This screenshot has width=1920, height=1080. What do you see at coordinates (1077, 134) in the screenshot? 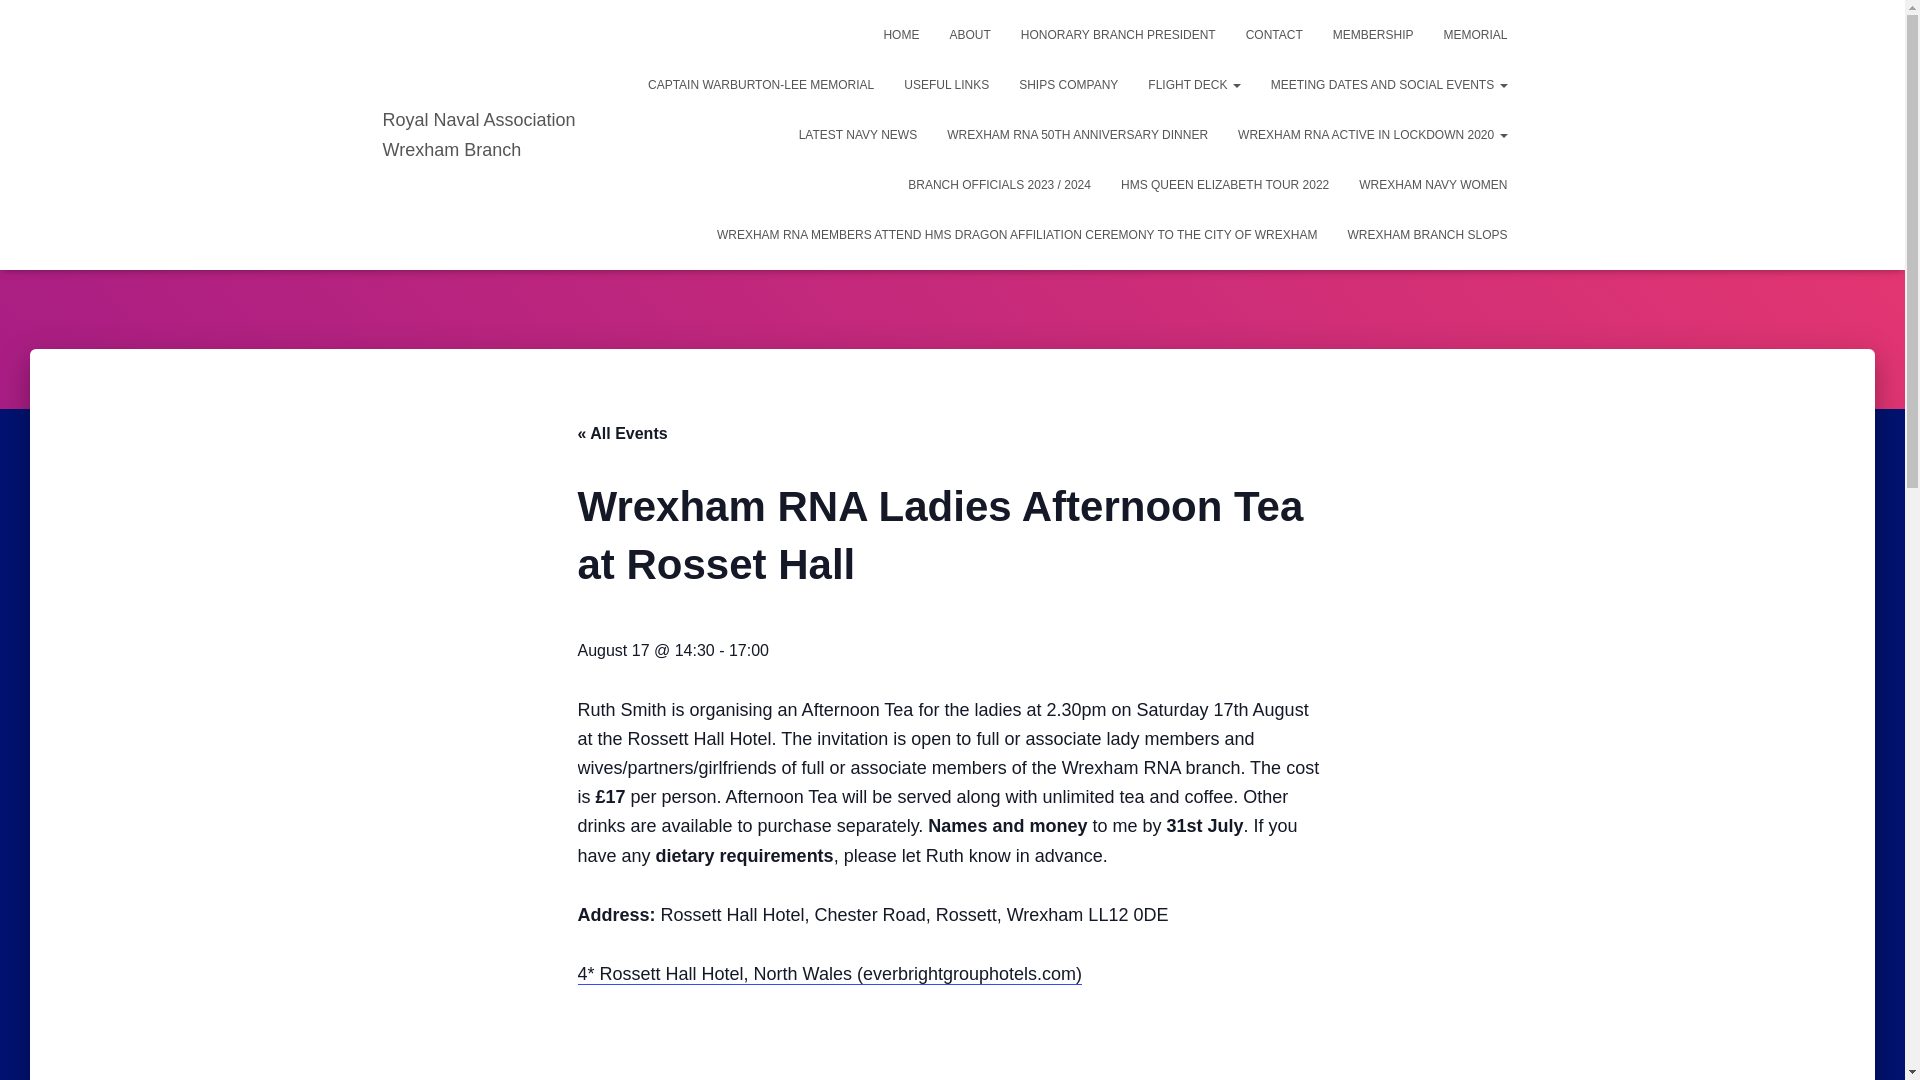
I see `WREXHAM RNA 50TH ANNIVERSARY DINNER` at bounding box center [1077, 134].